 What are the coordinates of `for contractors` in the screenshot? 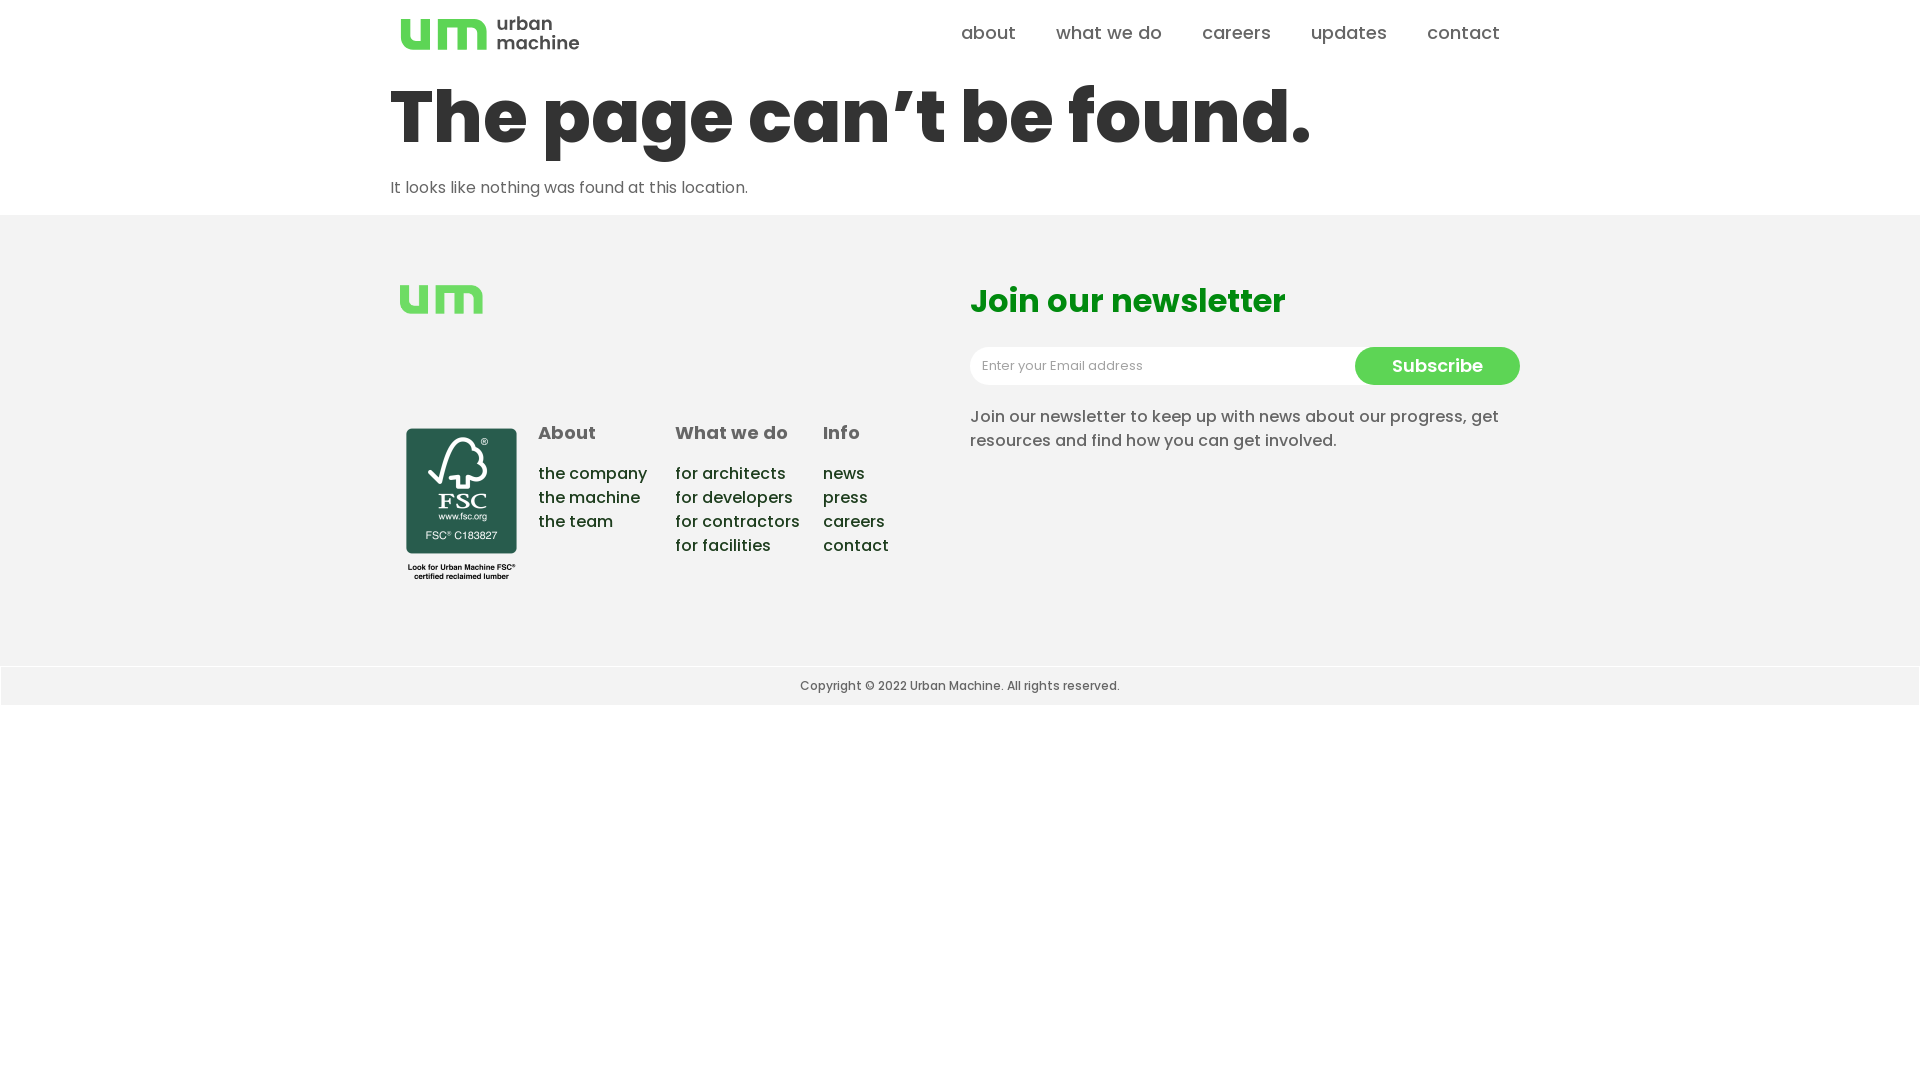 It's located at (738, 522).